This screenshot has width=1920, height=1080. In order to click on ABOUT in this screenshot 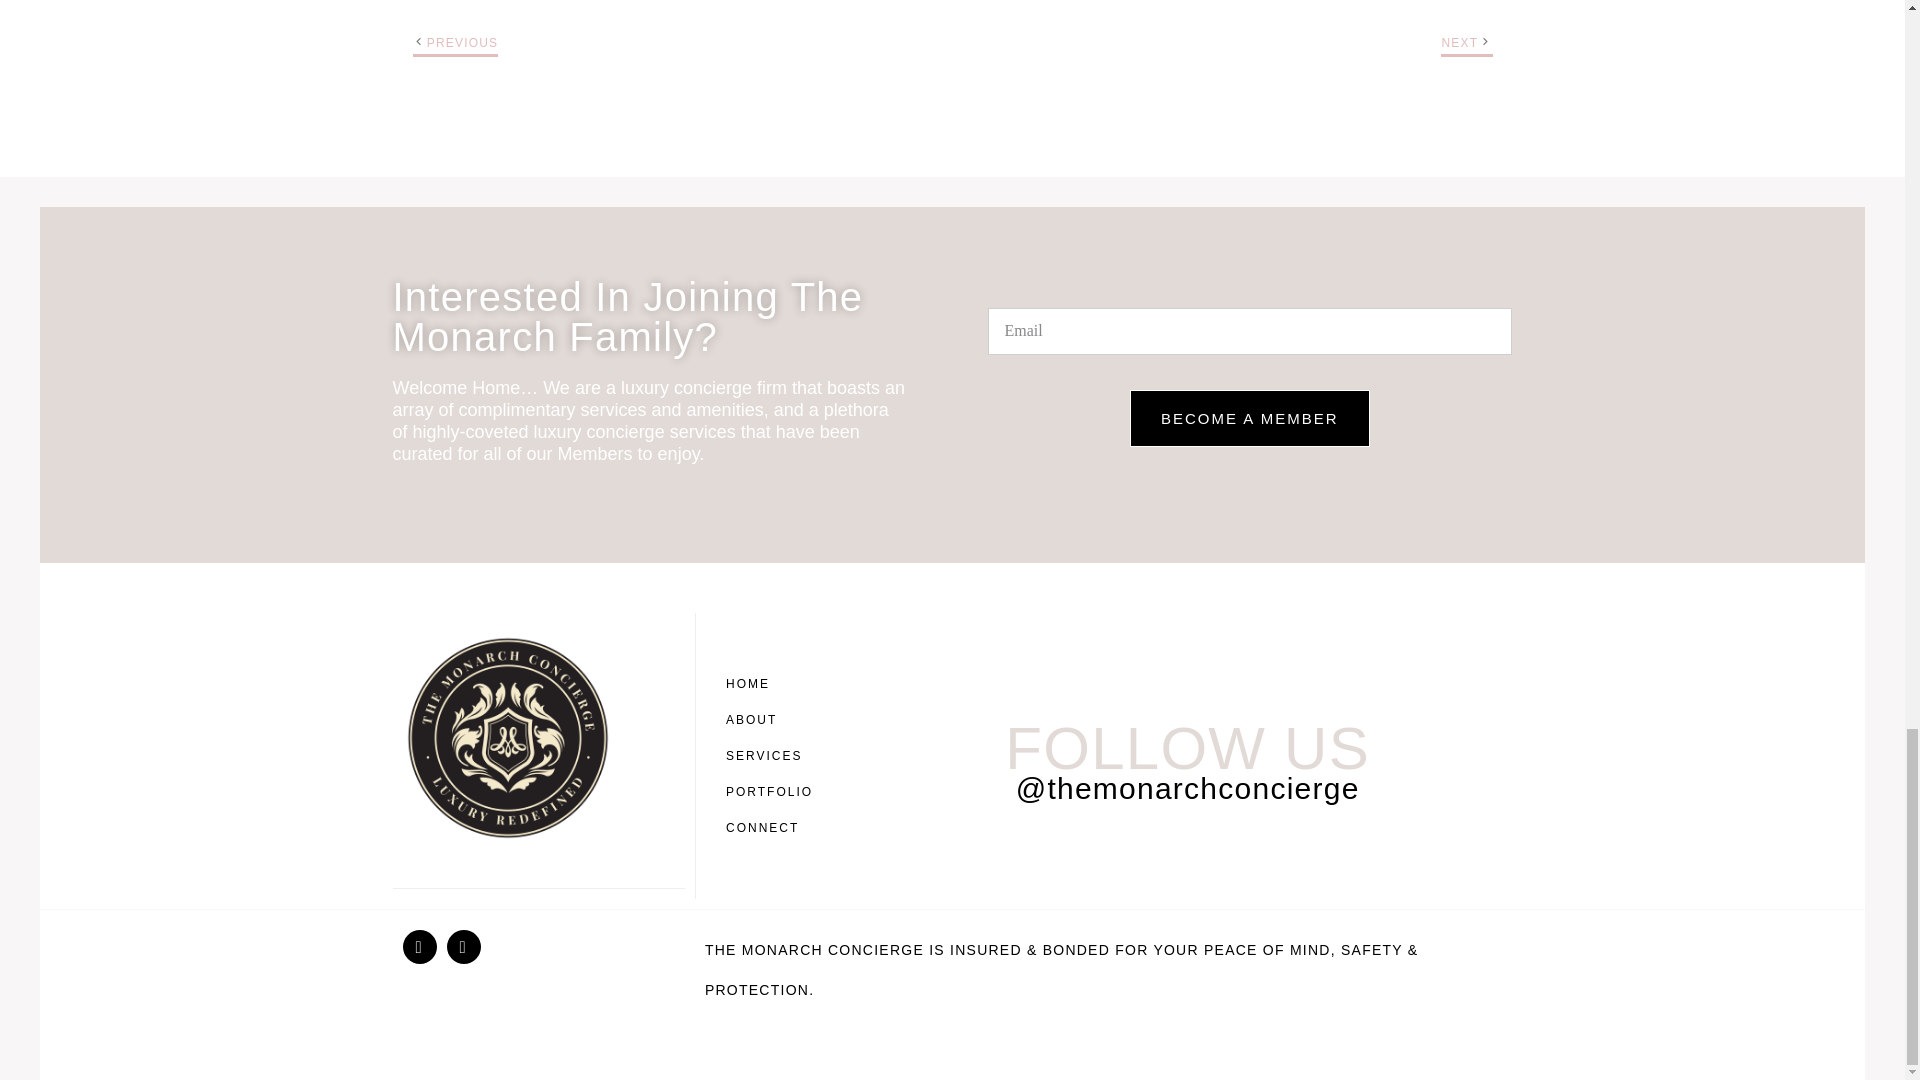, I will do `click(774, 720)`.